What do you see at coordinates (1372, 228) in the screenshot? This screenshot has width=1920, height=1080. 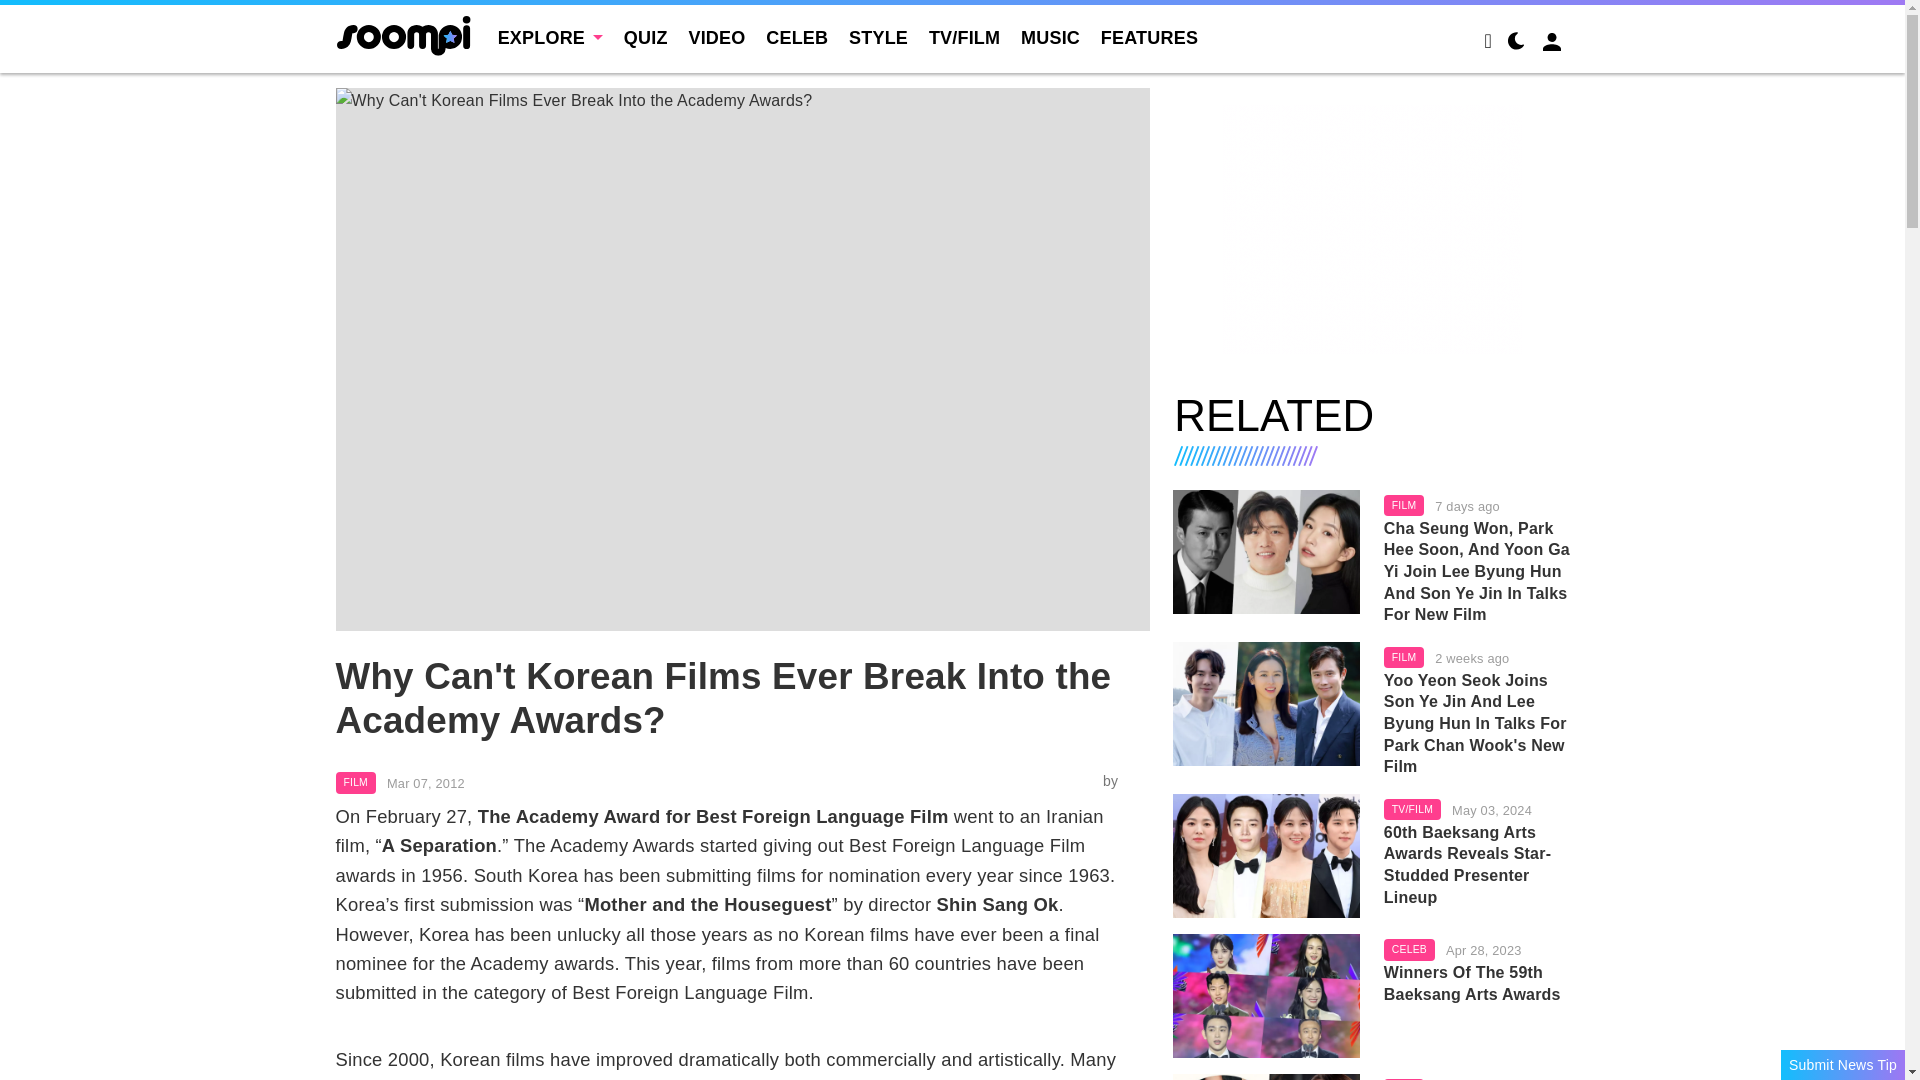 I see `3rd party ad content` at bounding box center [1372, 228].